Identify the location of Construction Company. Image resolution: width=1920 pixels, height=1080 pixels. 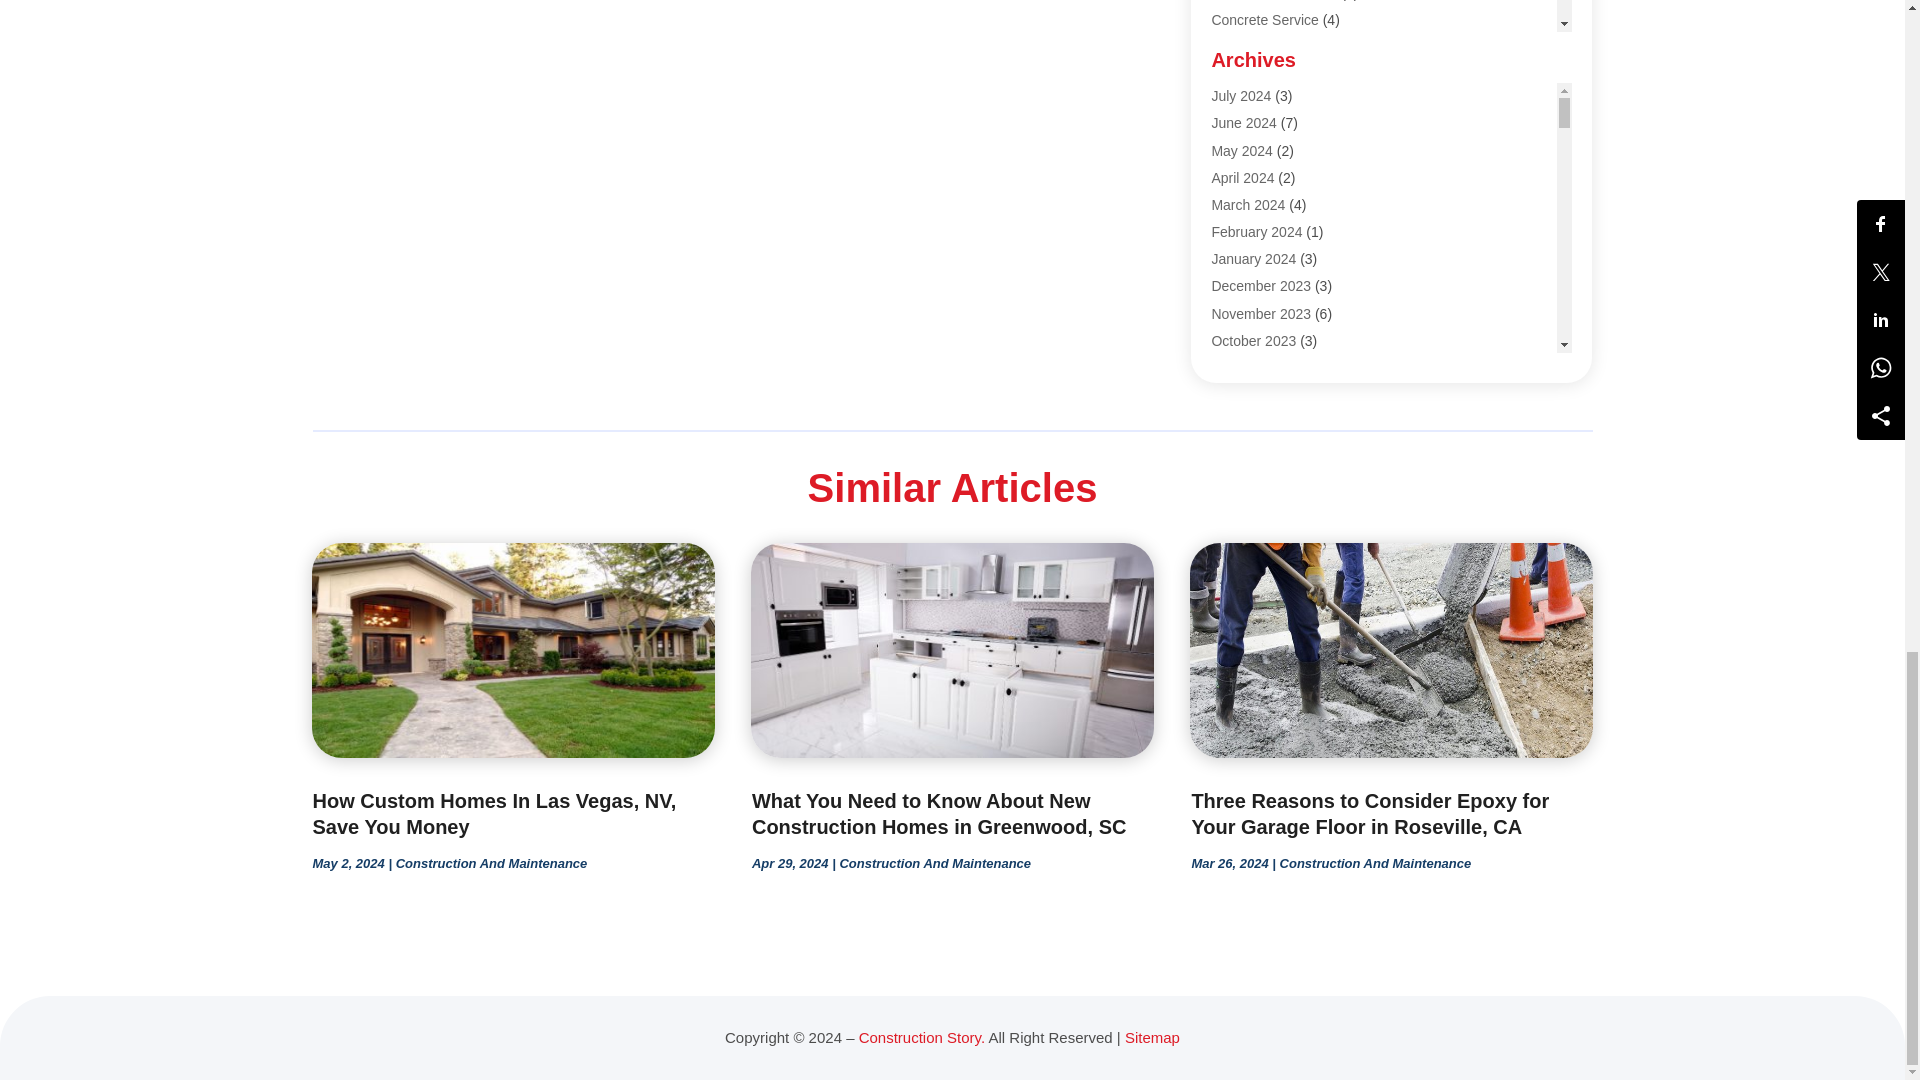
(1282, 156).